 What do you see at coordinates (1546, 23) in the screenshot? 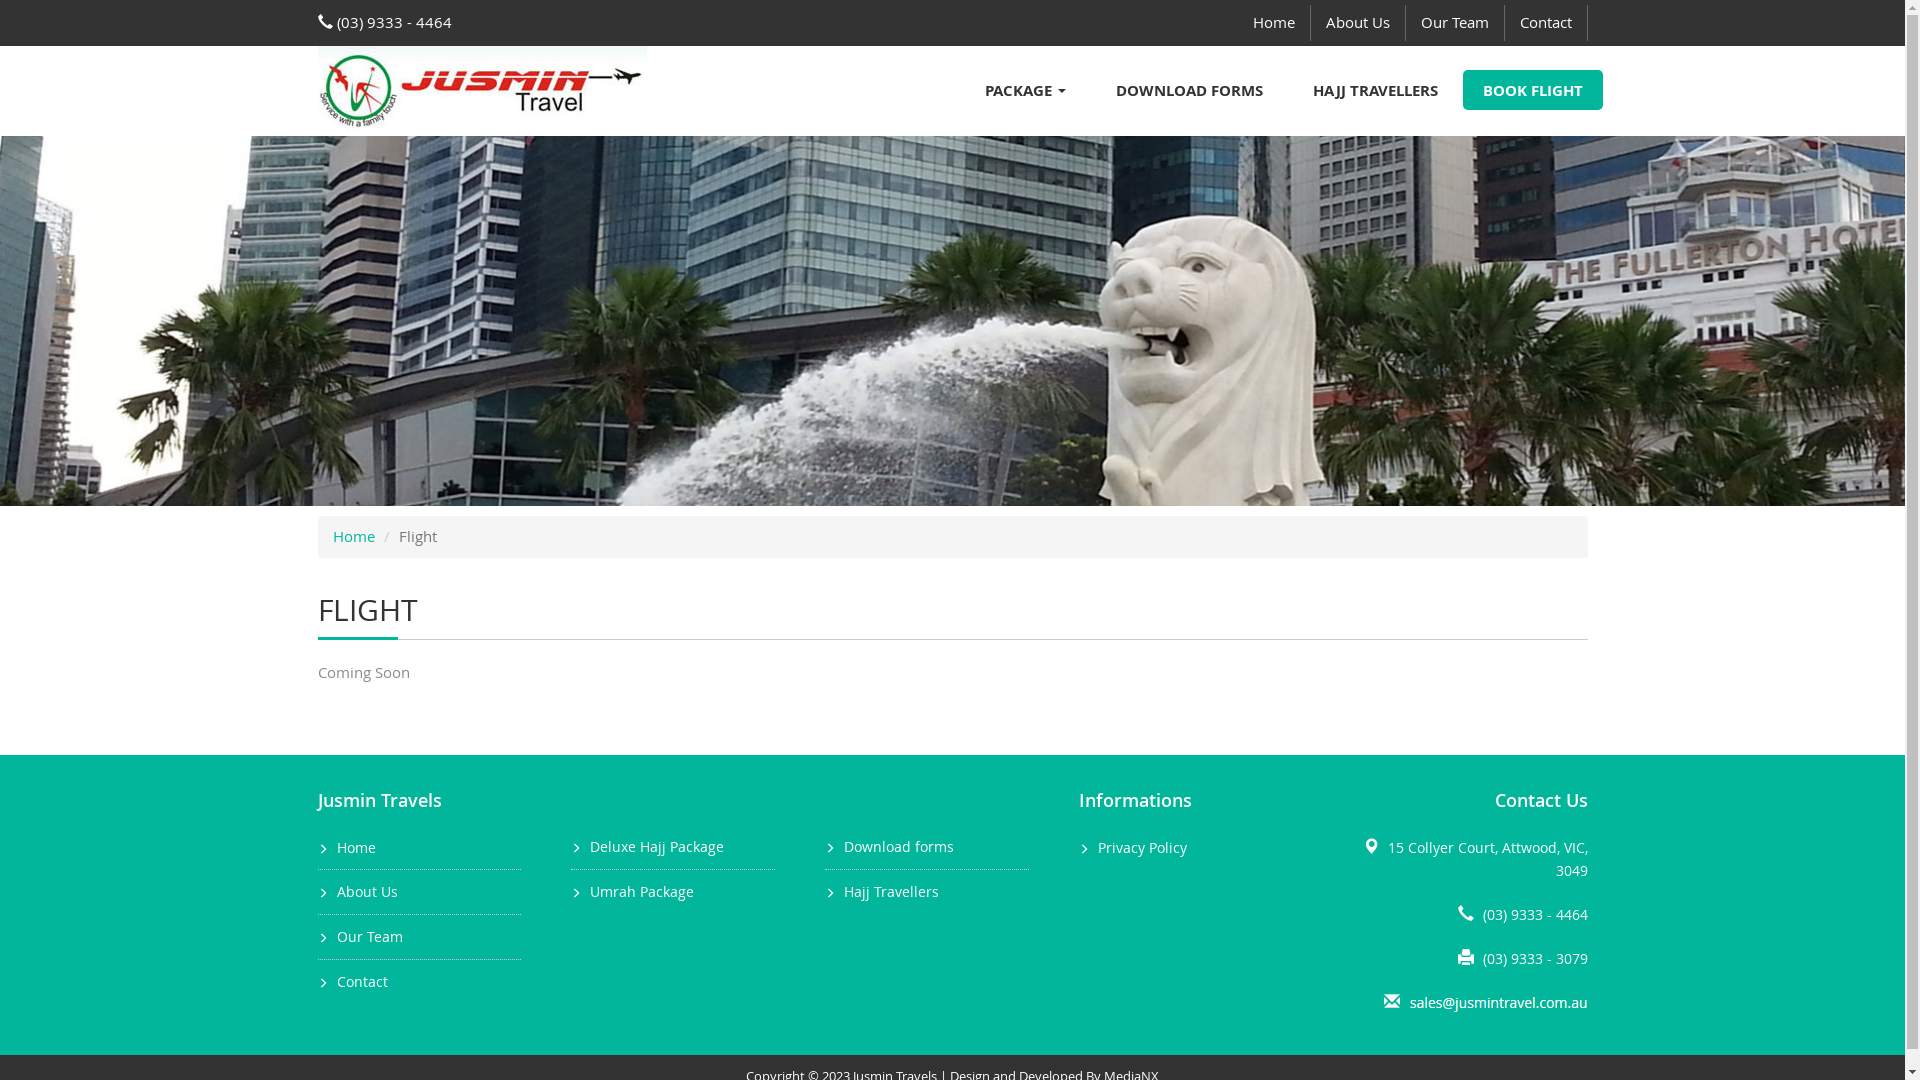
I see `Contact` at bounding box center [1546, 23].